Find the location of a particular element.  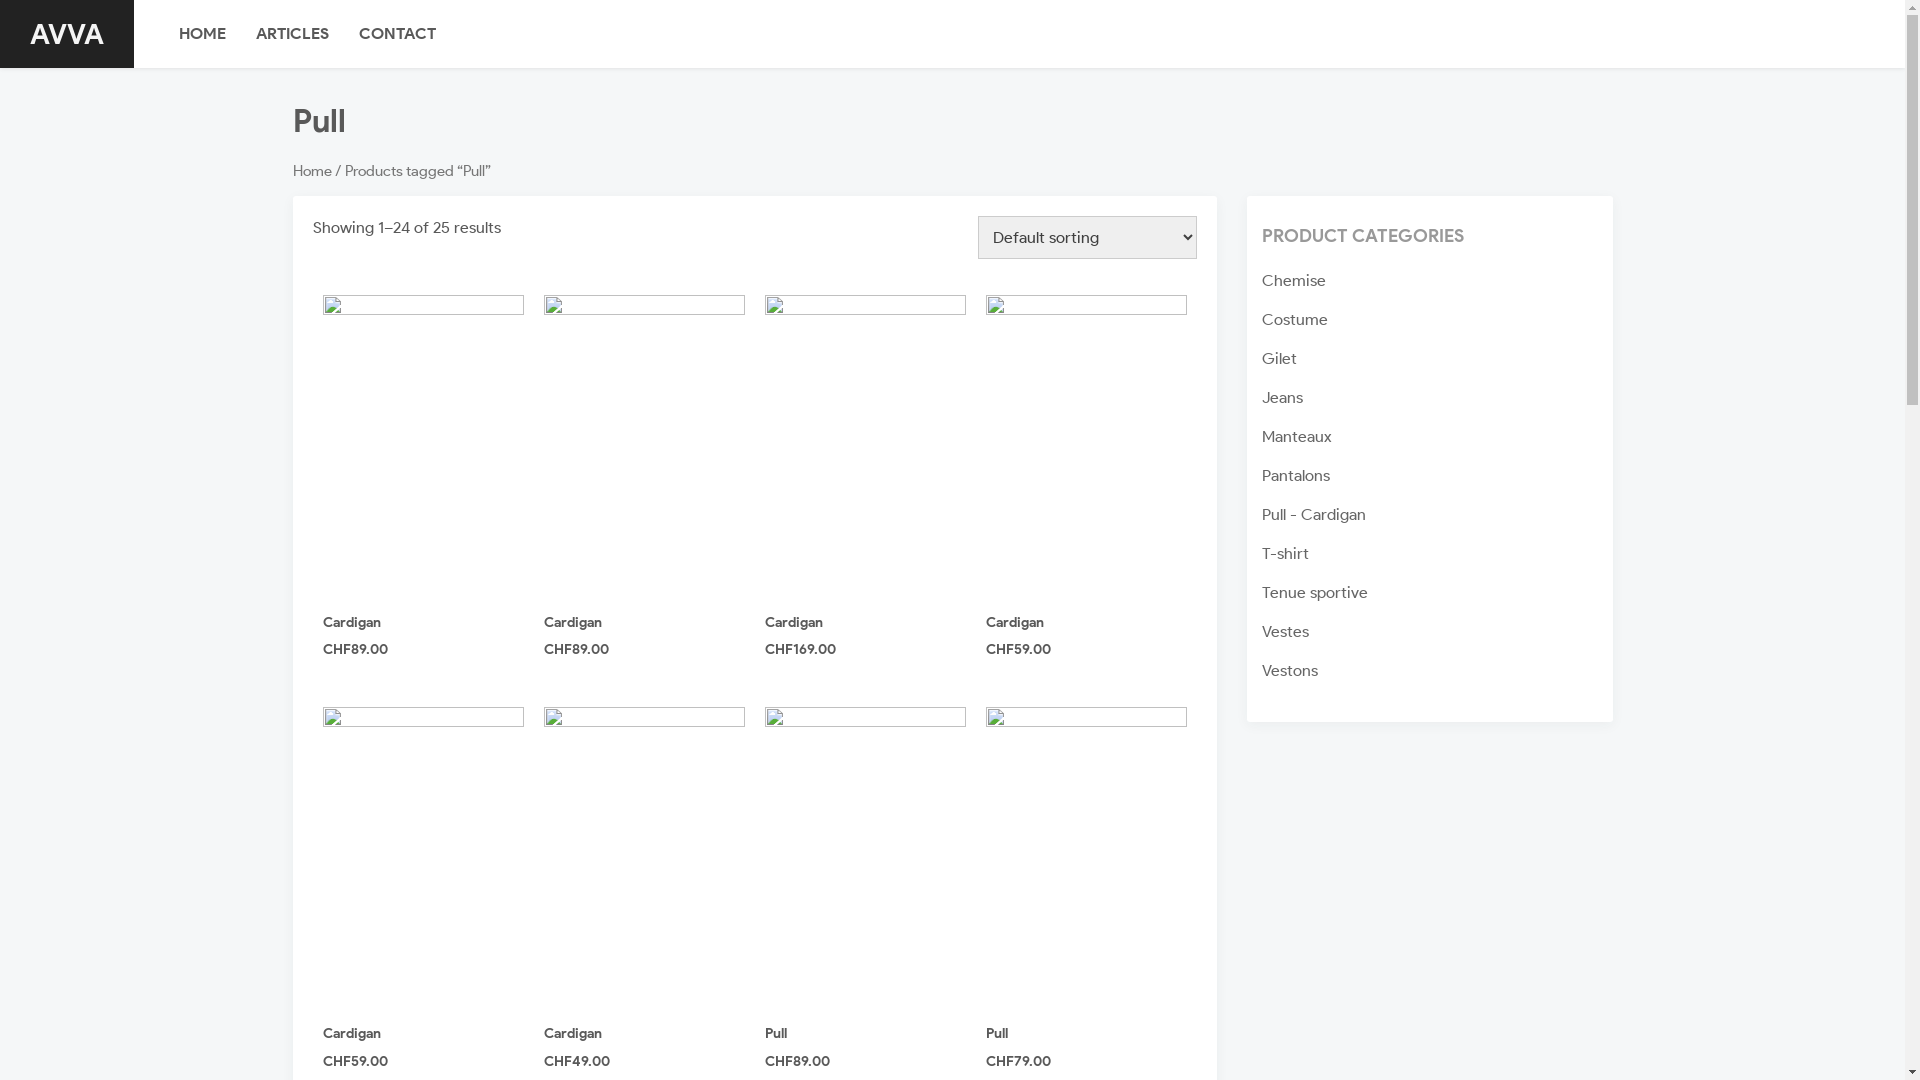

Vestons is located at coordinates (1290, 670).